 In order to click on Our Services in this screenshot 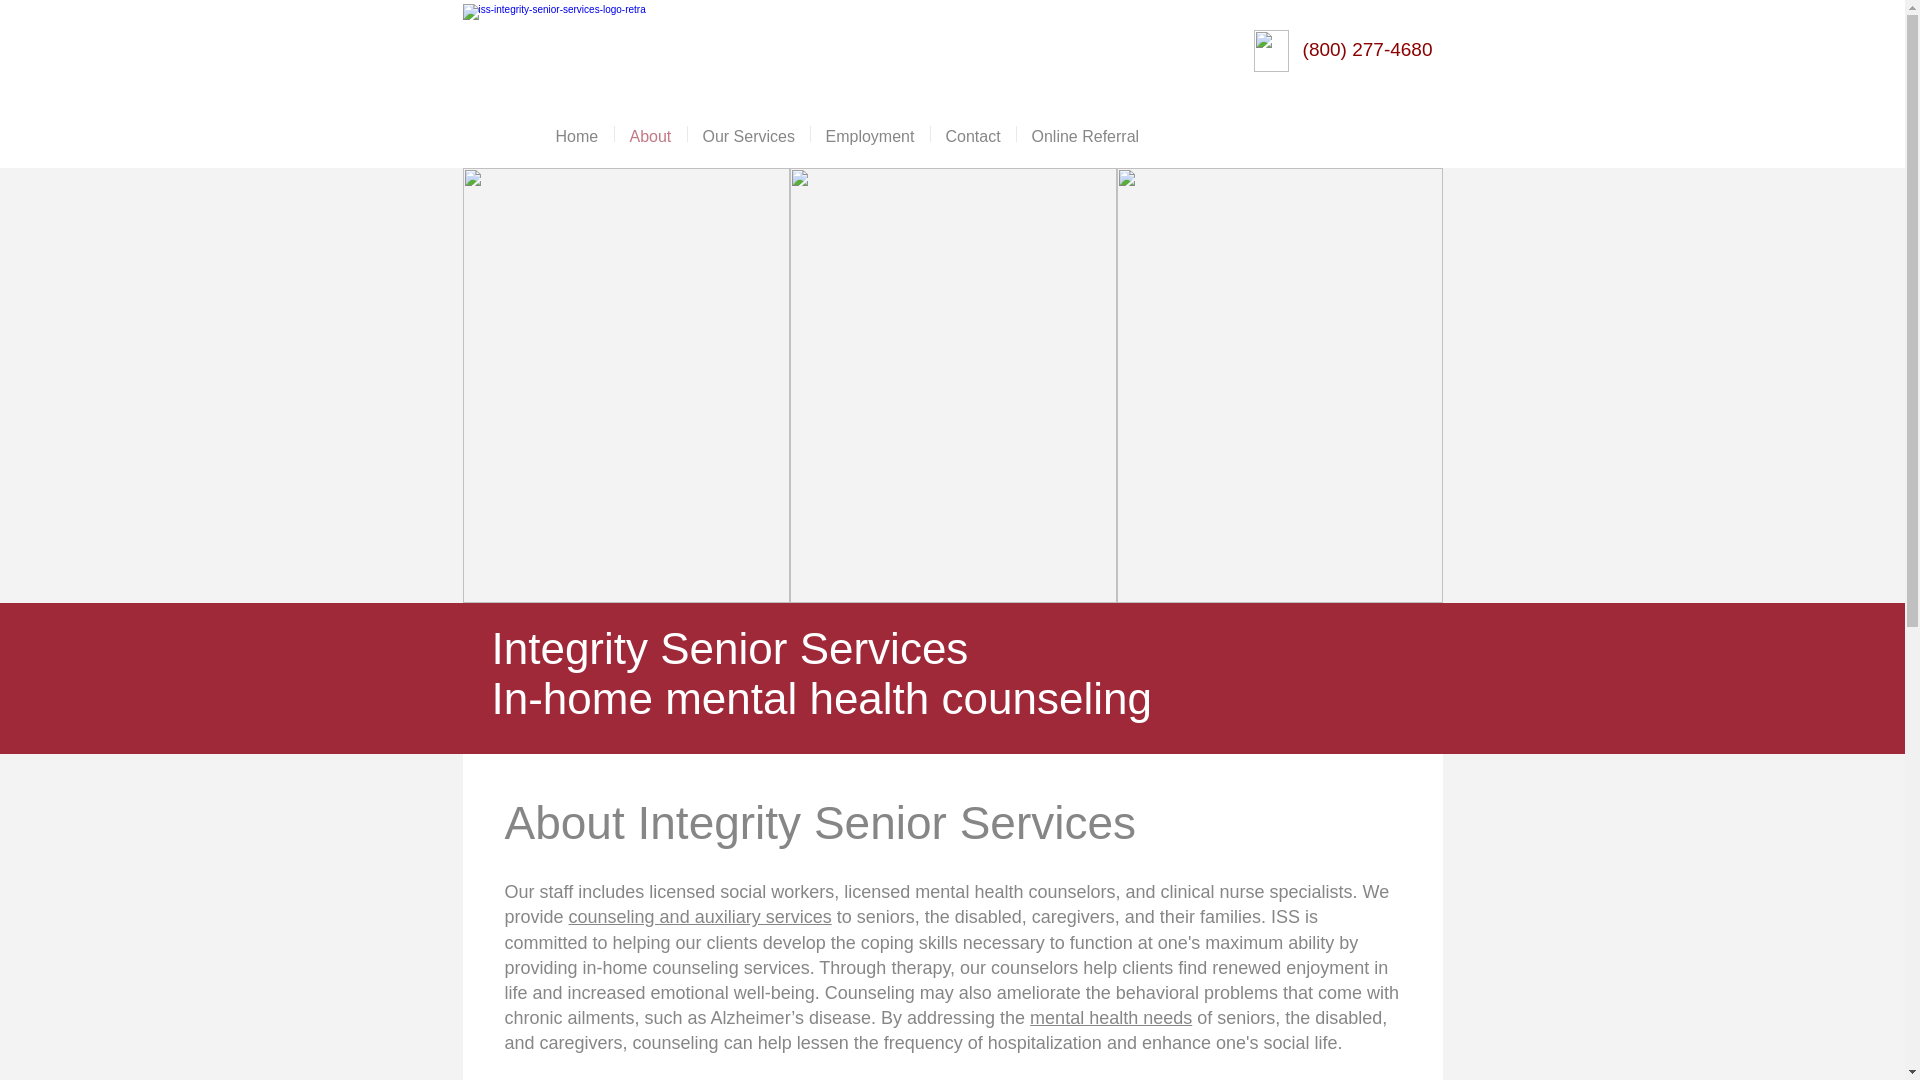, I will do `click(748, 134)`.